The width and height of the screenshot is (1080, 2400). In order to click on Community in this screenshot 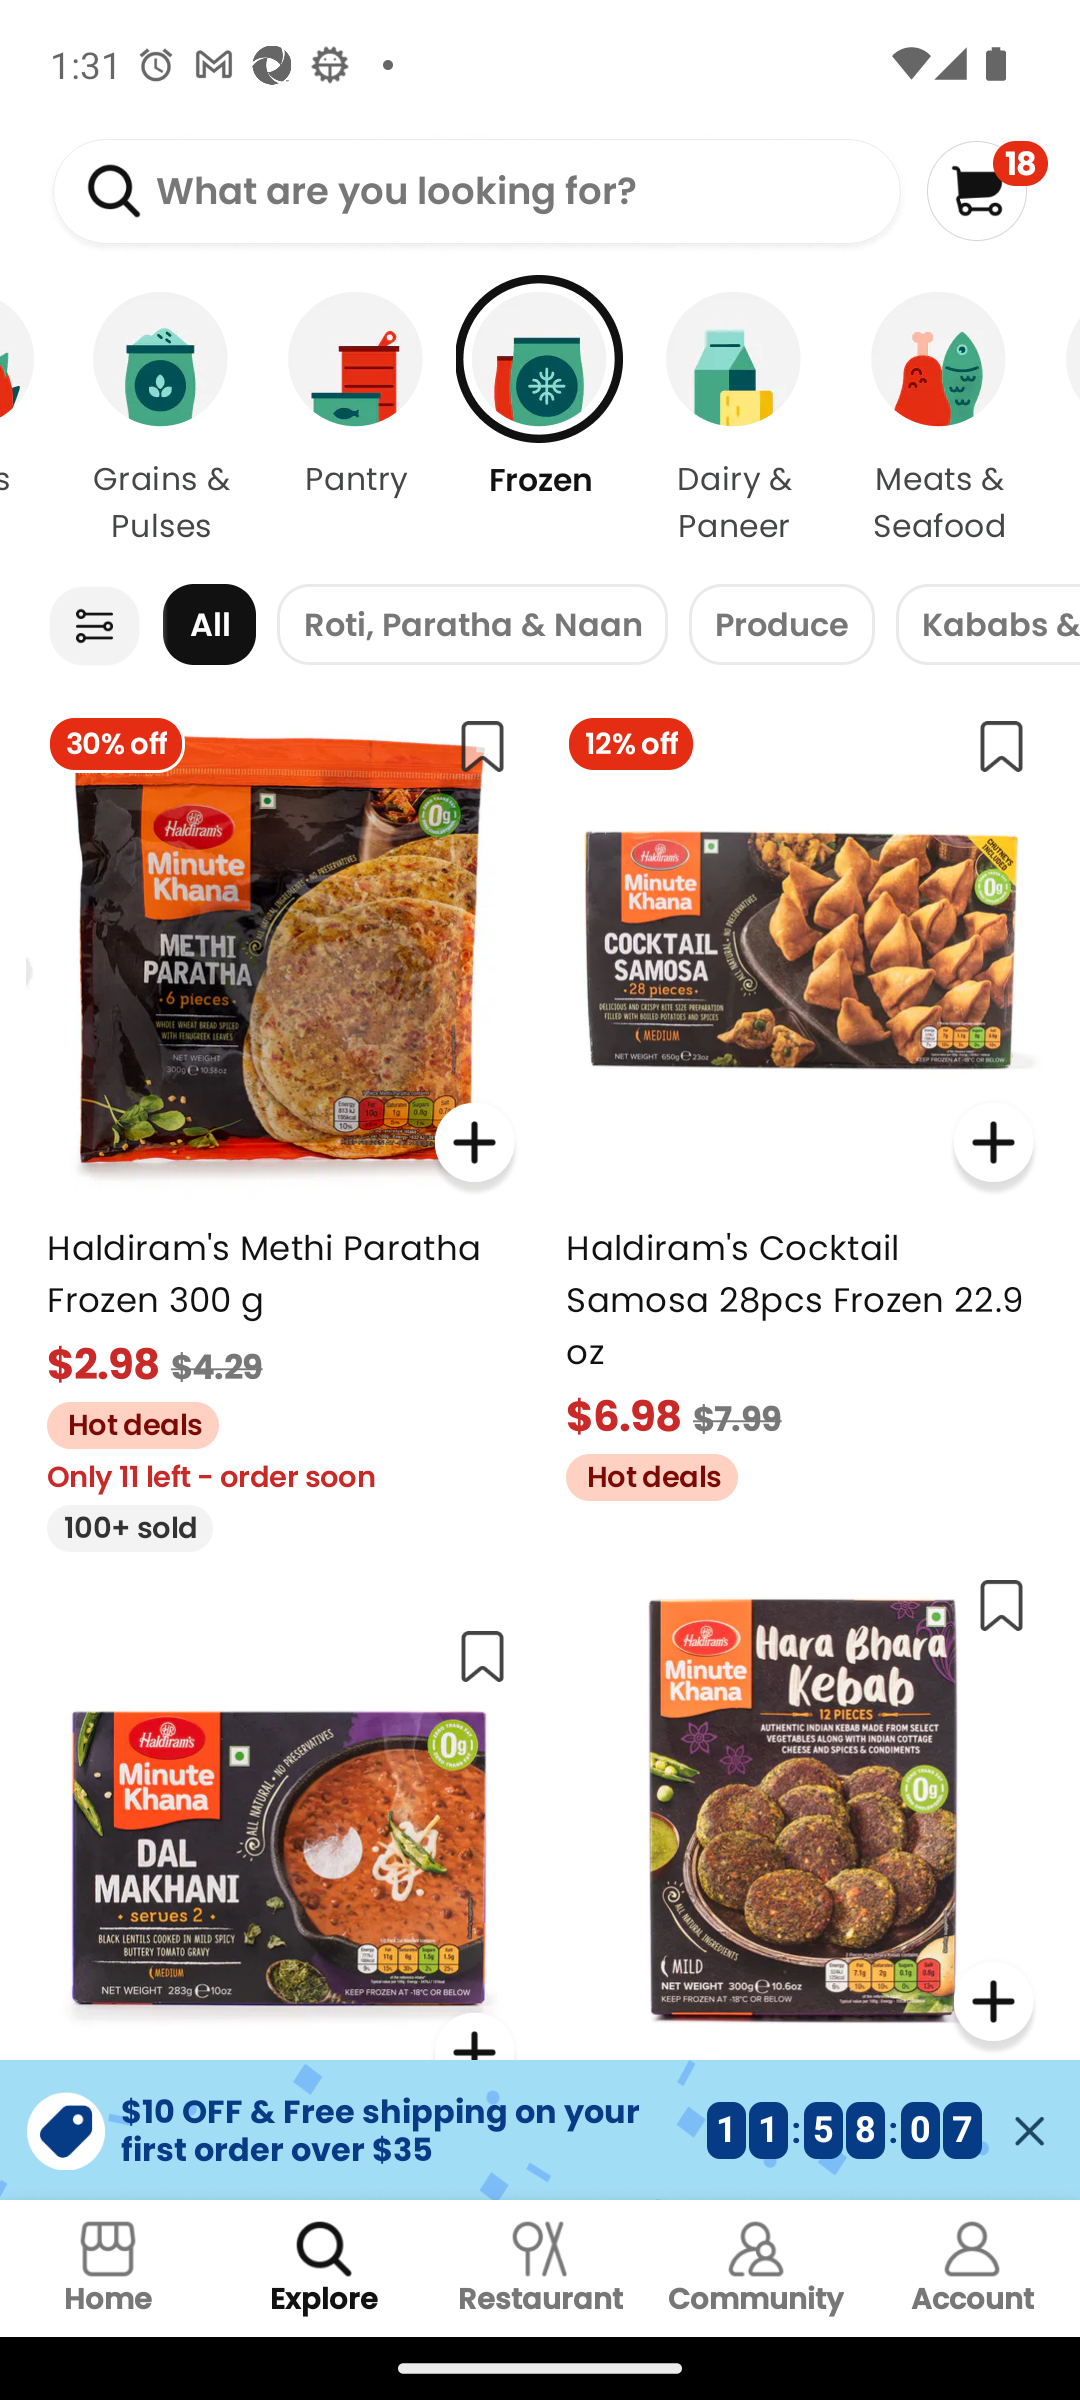, I will do `click(756, 2268)`.